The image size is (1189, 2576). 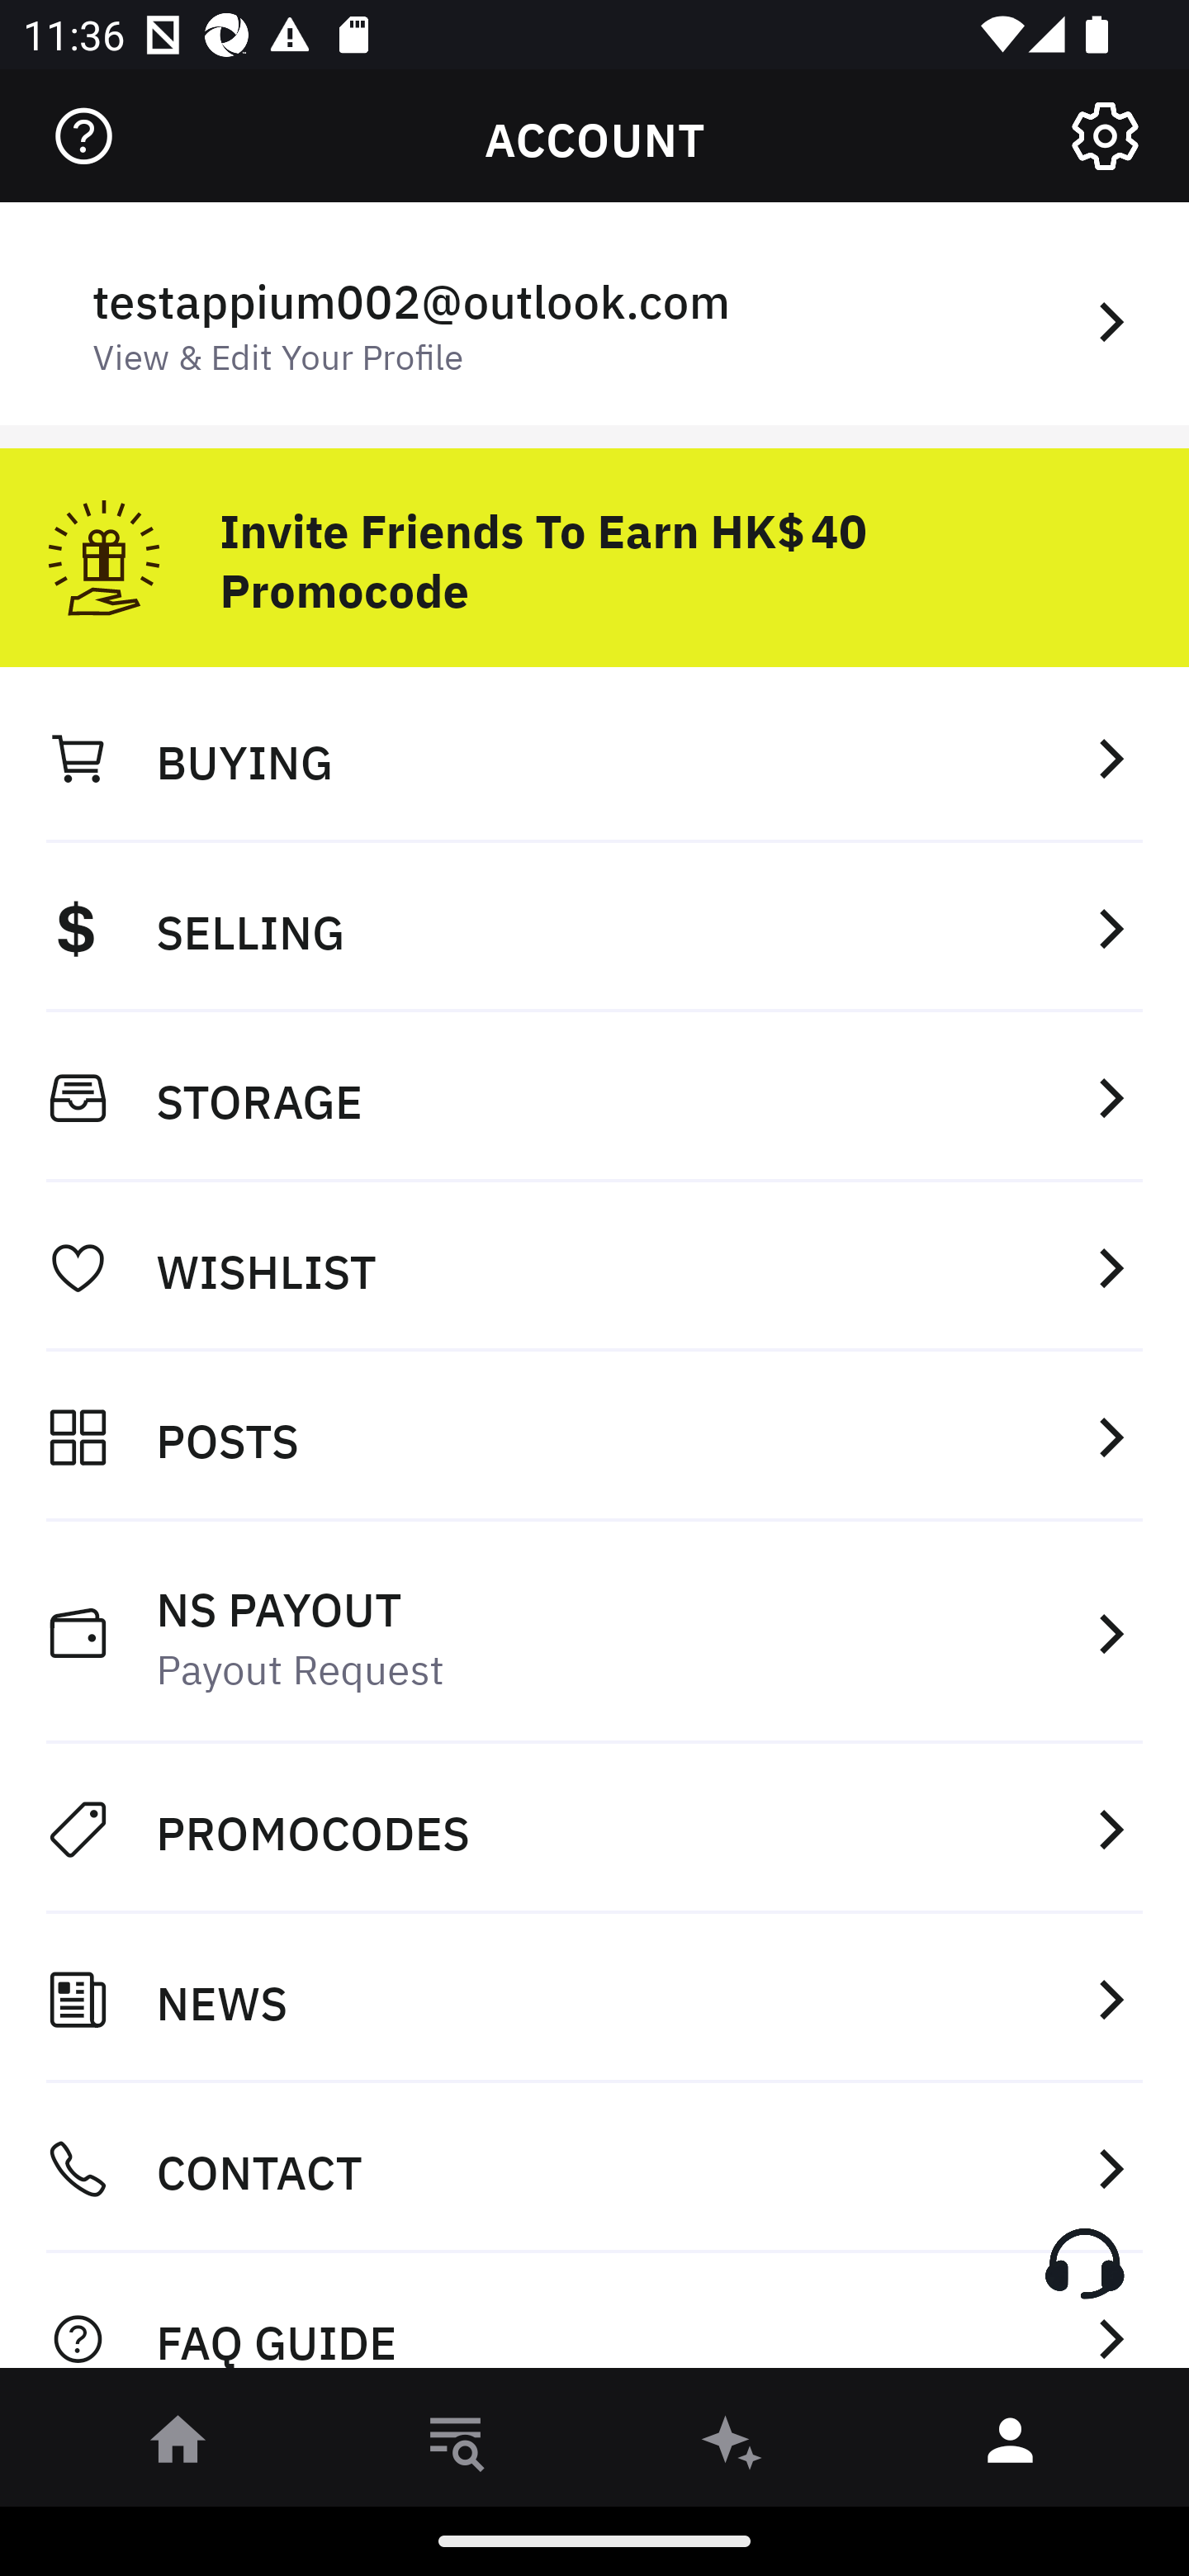 I want to click on  POSTS , so click(x=594, y=1437).